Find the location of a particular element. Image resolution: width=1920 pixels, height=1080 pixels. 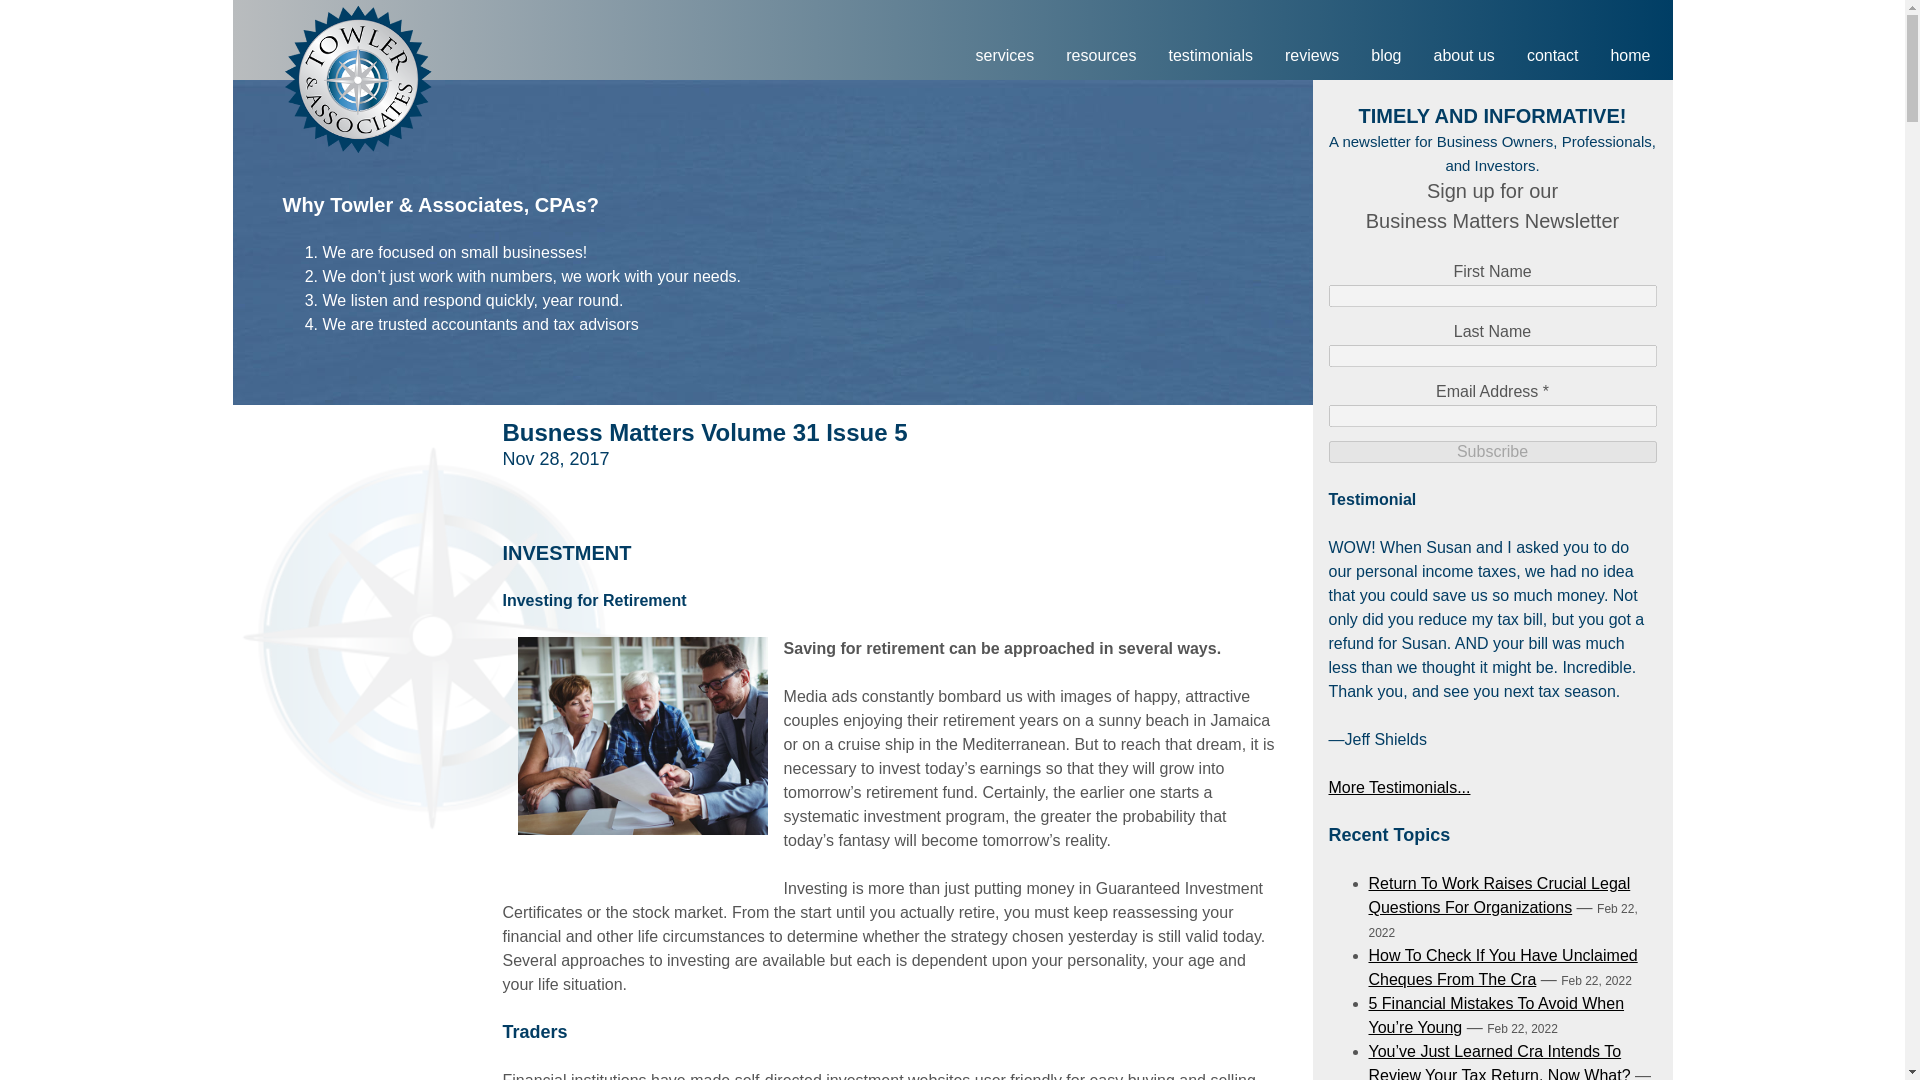

reviews is located at coordinates (1312, 56).